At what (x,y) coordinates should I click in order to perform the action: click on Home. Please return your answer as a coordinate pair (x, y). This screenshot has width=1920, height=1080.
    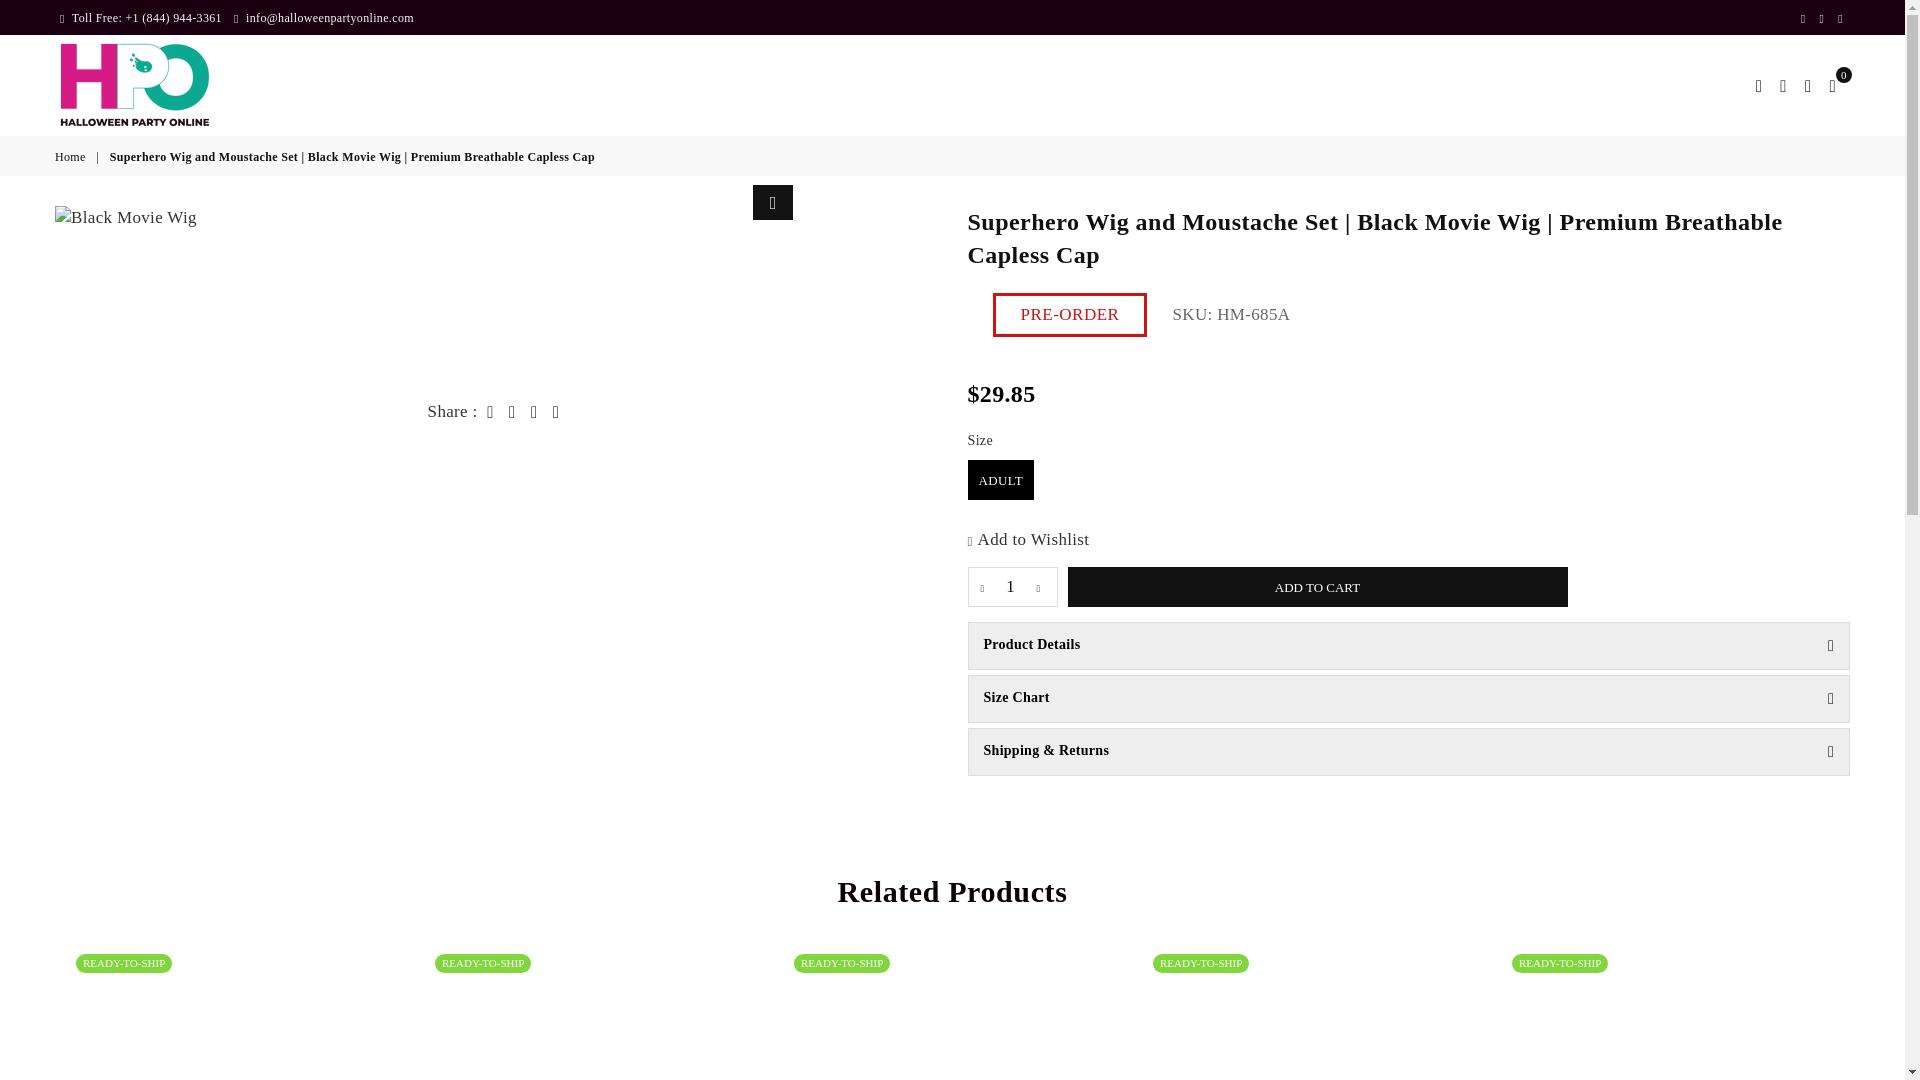
    Looking at the image, I should click on (72, 158).